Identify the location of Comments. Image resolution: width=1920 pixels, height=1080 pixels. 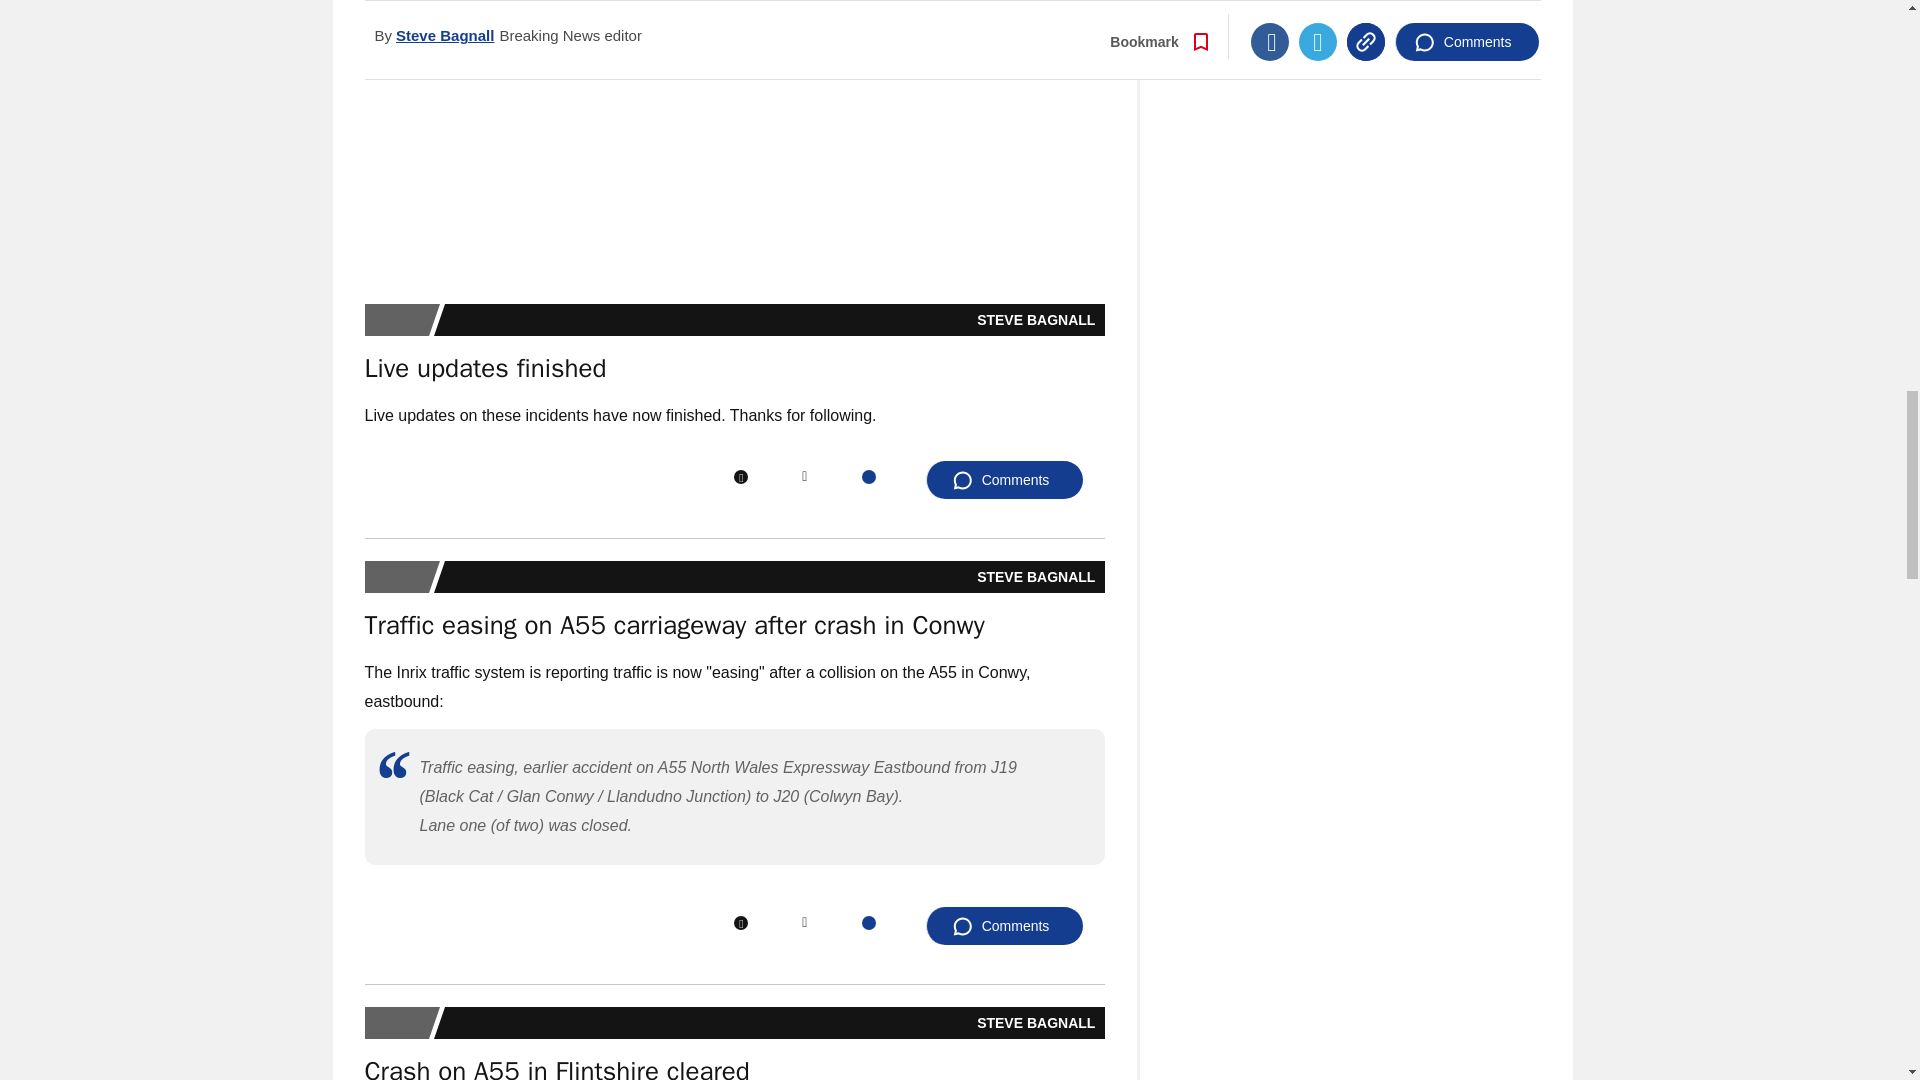
(1004, 480).